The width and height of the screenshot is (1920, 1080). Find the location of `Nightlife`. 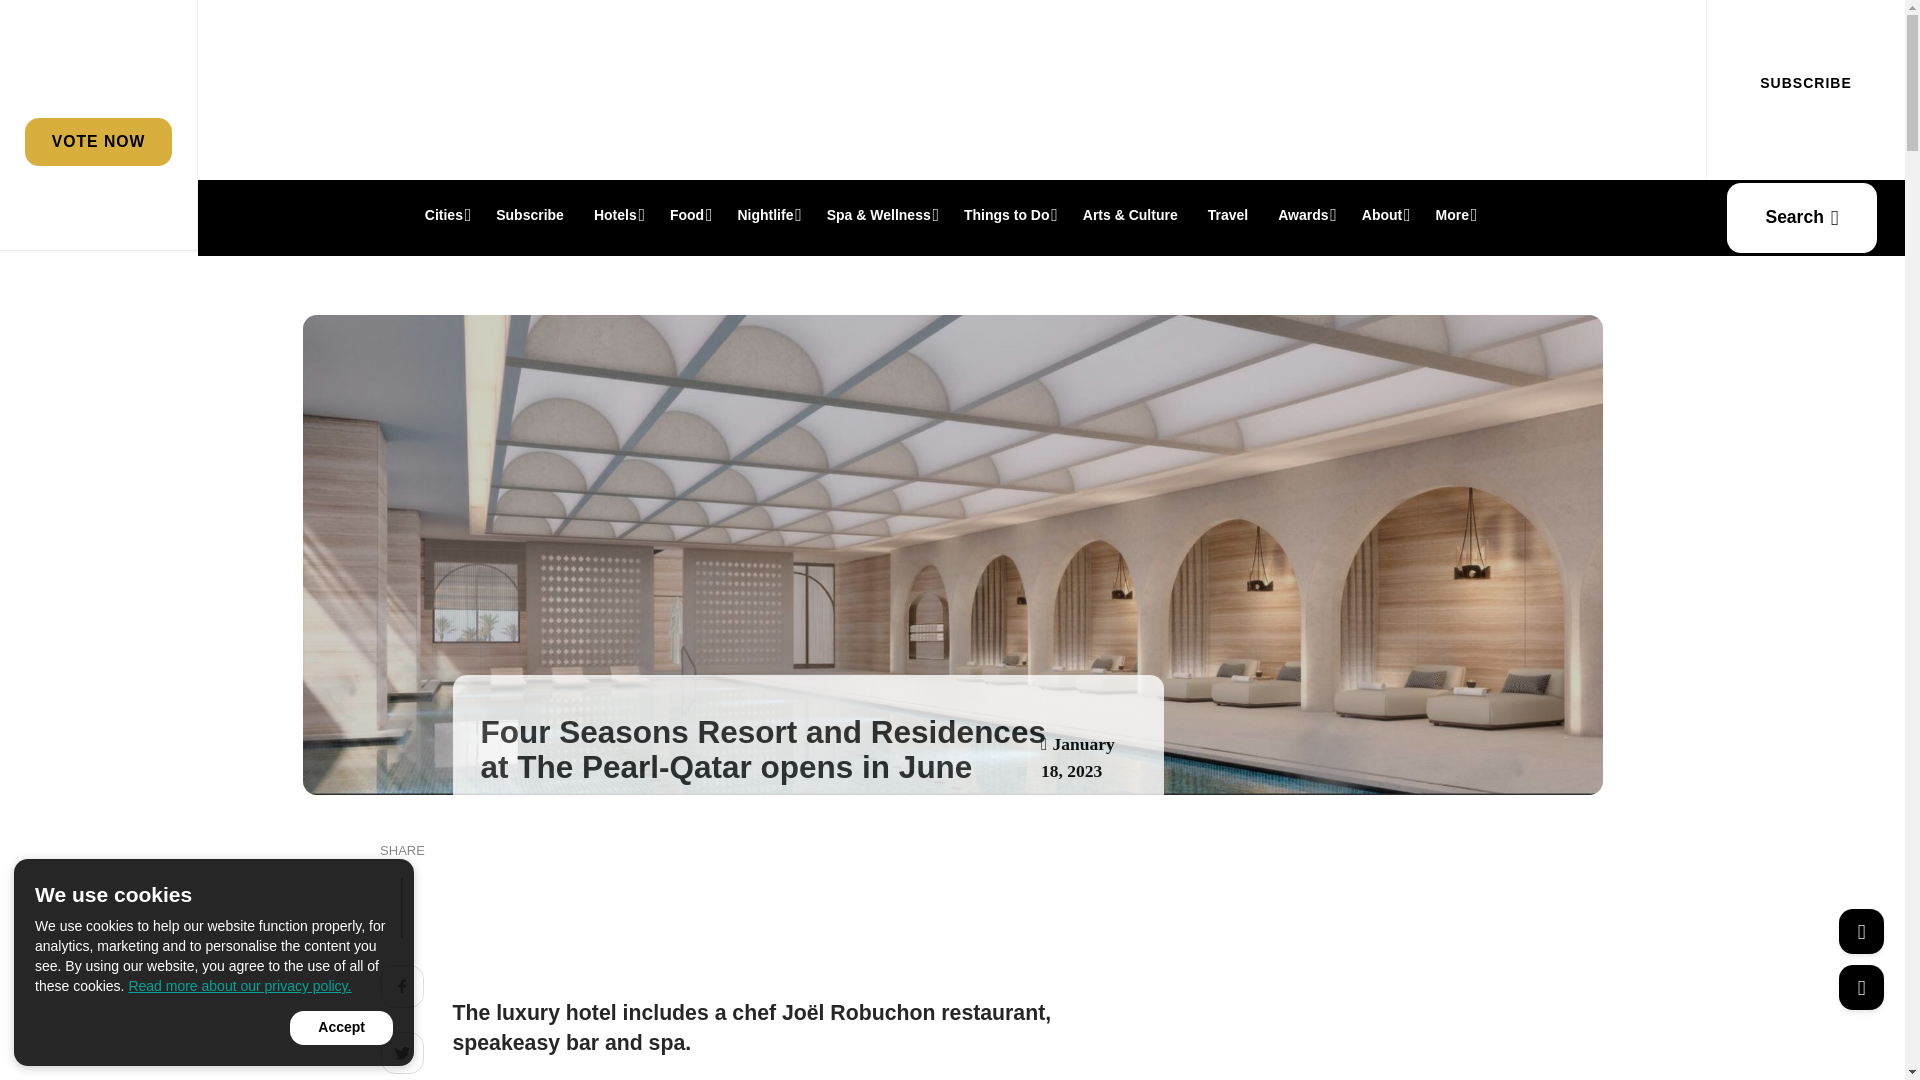

Nightlife is located at coordinates (766, 214).